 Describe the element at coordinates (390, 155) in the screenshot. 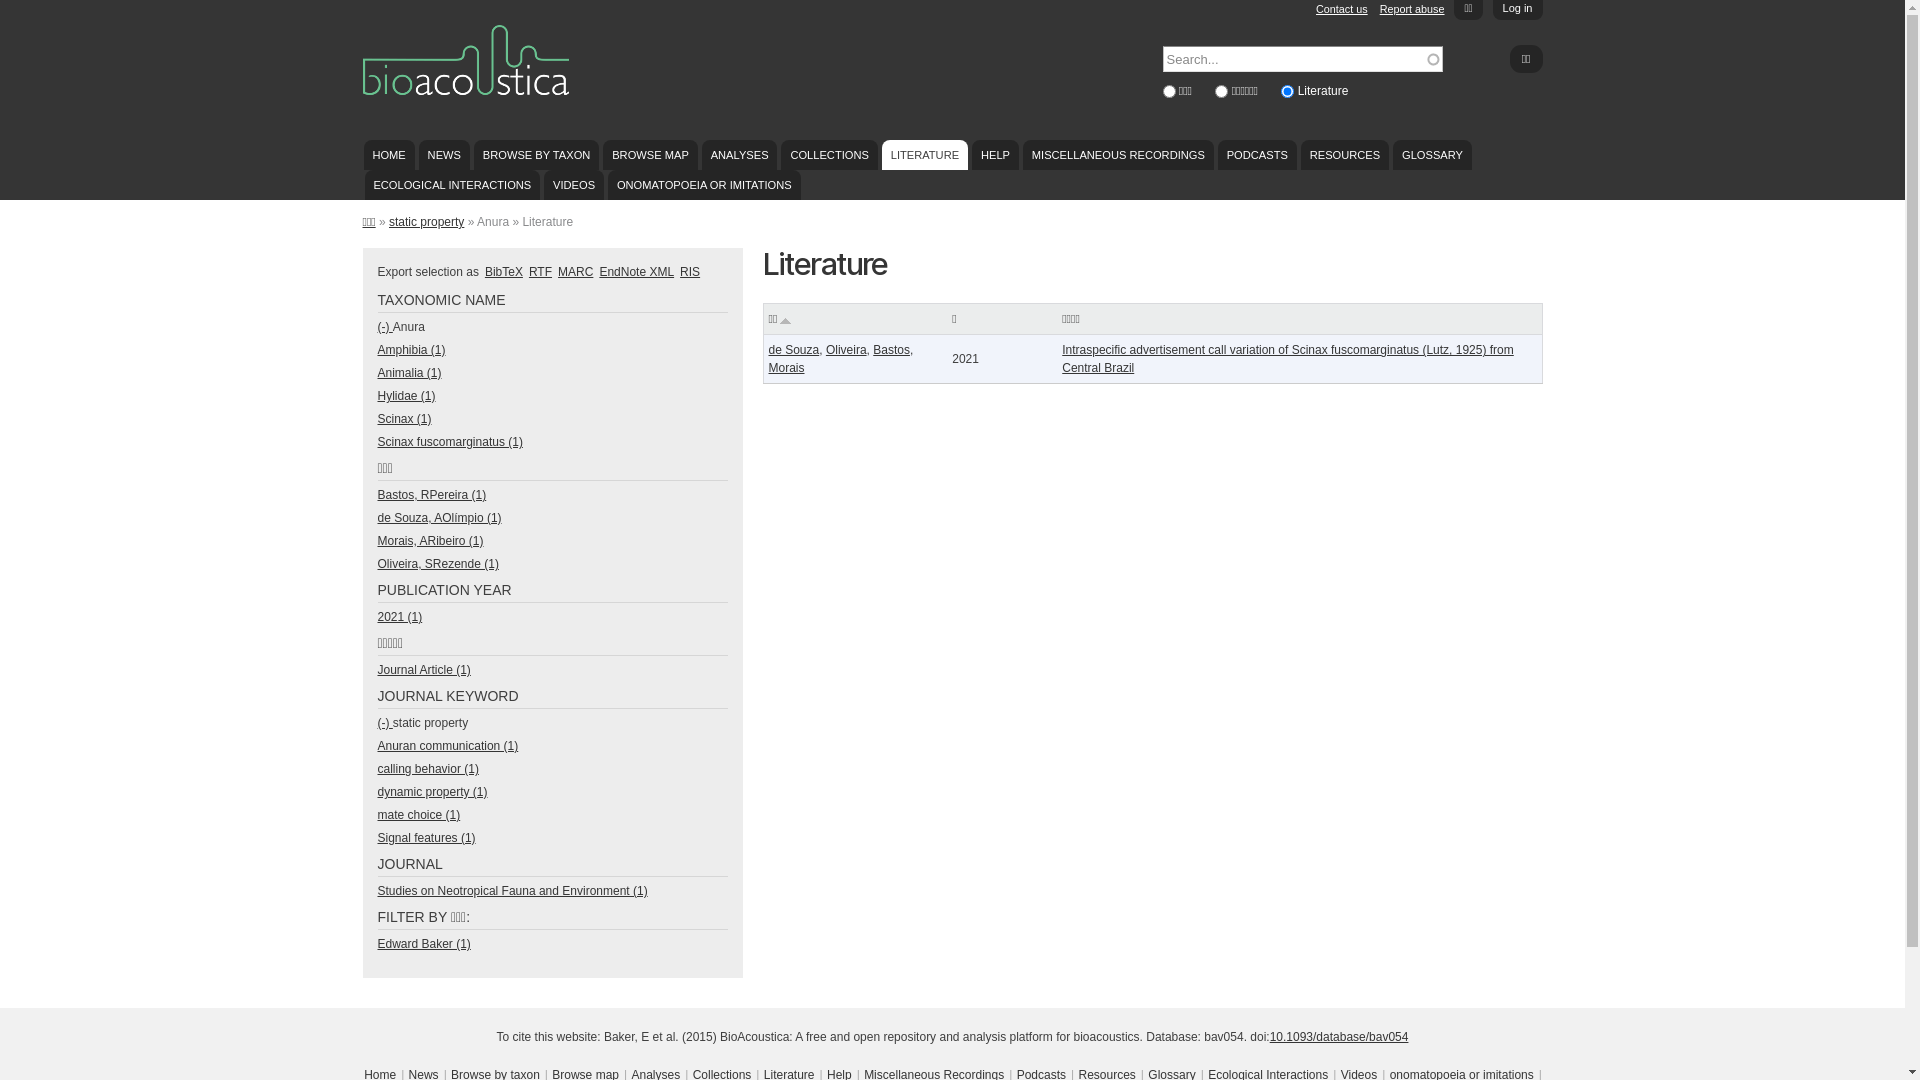

I see `HOME` at that location.